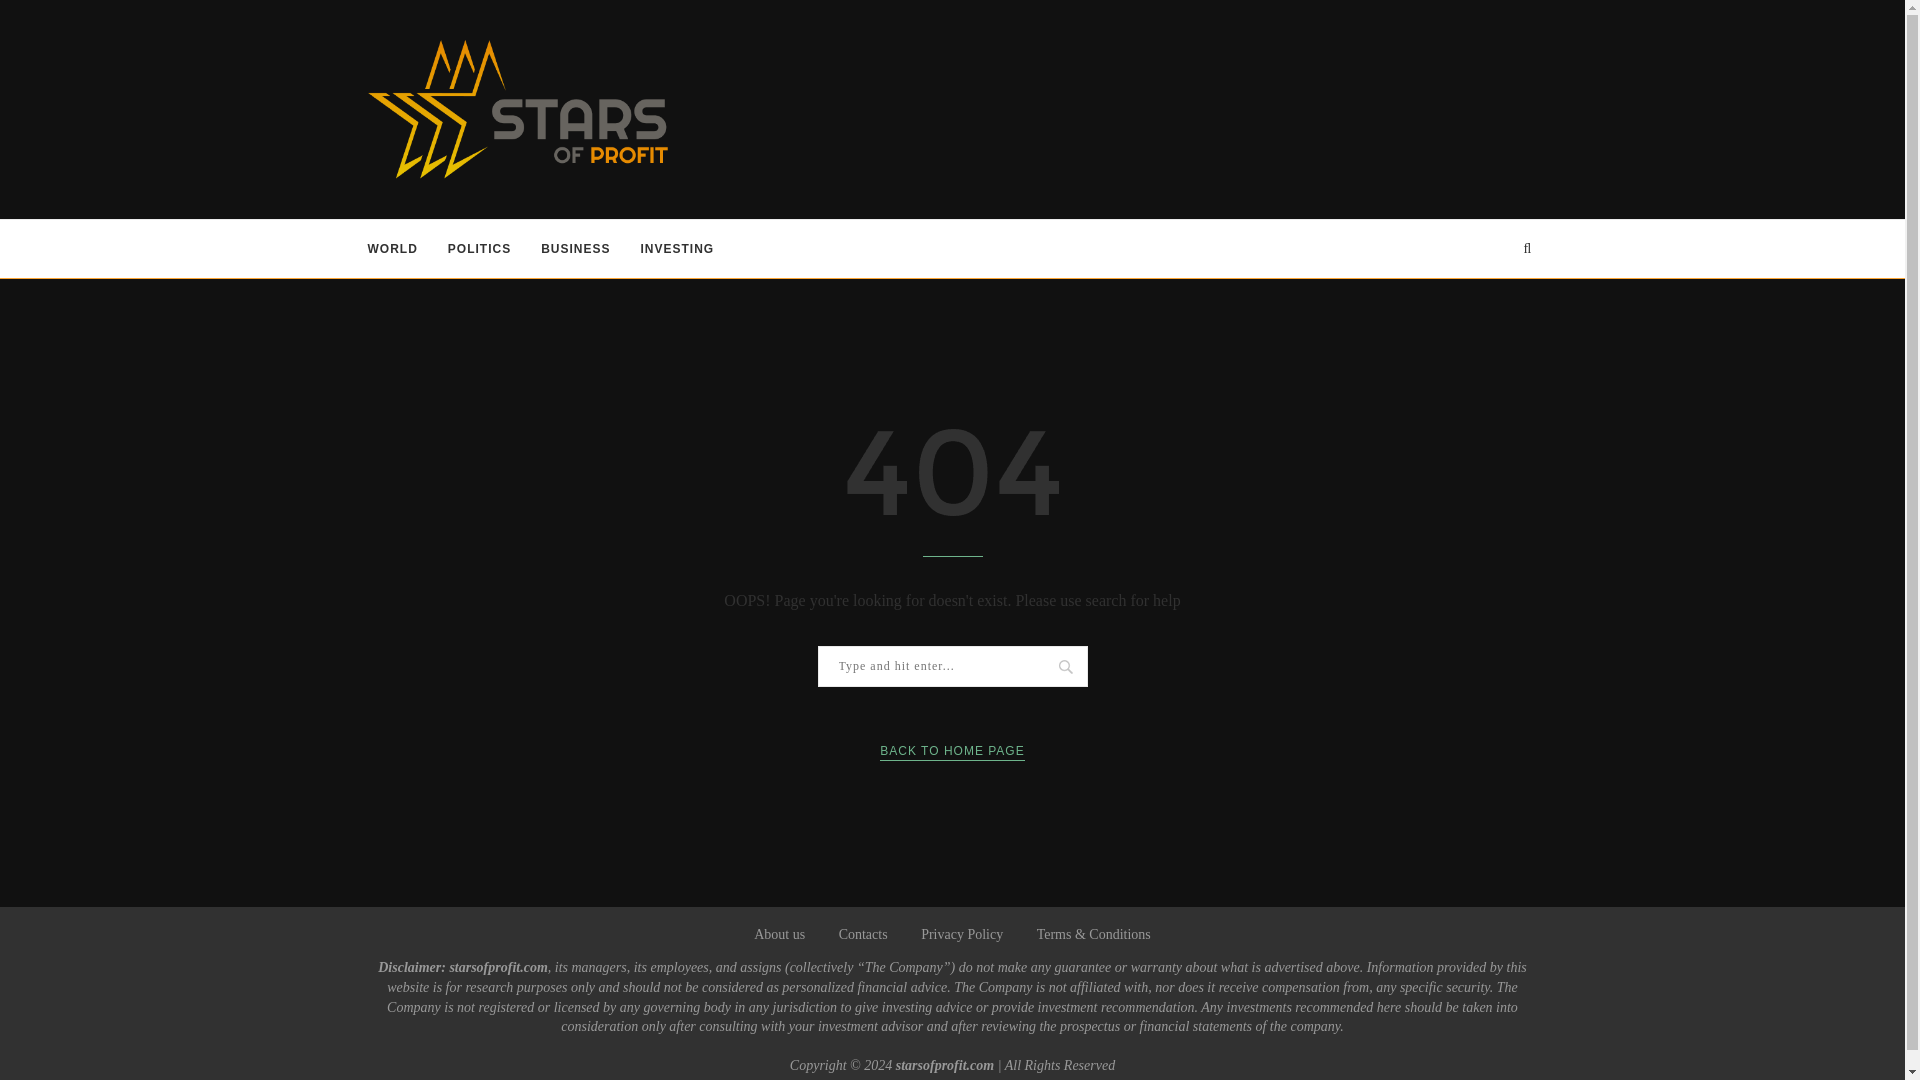 The height and width of the screenshot is (1080, 1920). What do you see at coordinates (863, 934) in the screenshot?
I see `Contacts` at bounding box center [863, 934].